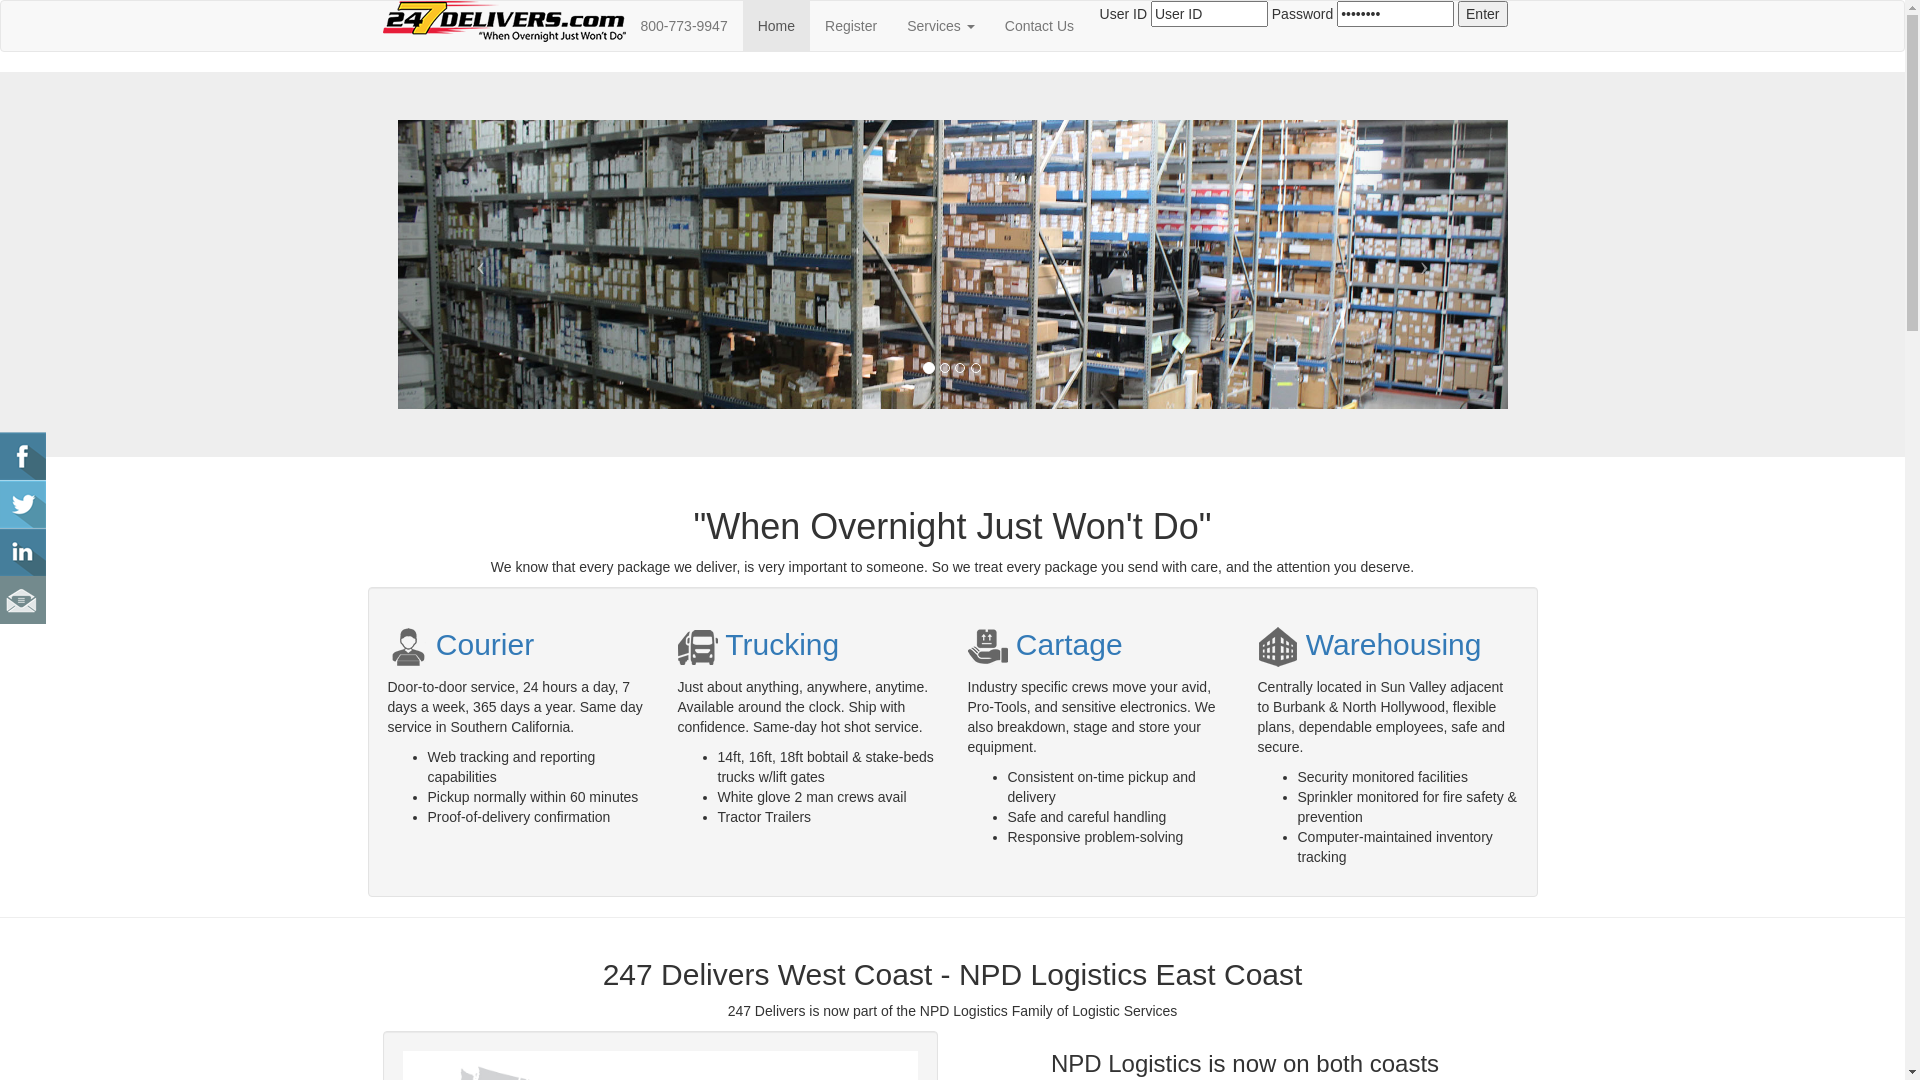 Image resolution: width=1920 pixels, height=1080 pixels. What do you see at coordinates (1210, 14) in the screenshot?
I see `User ID` at bounding box center [1210, 14].